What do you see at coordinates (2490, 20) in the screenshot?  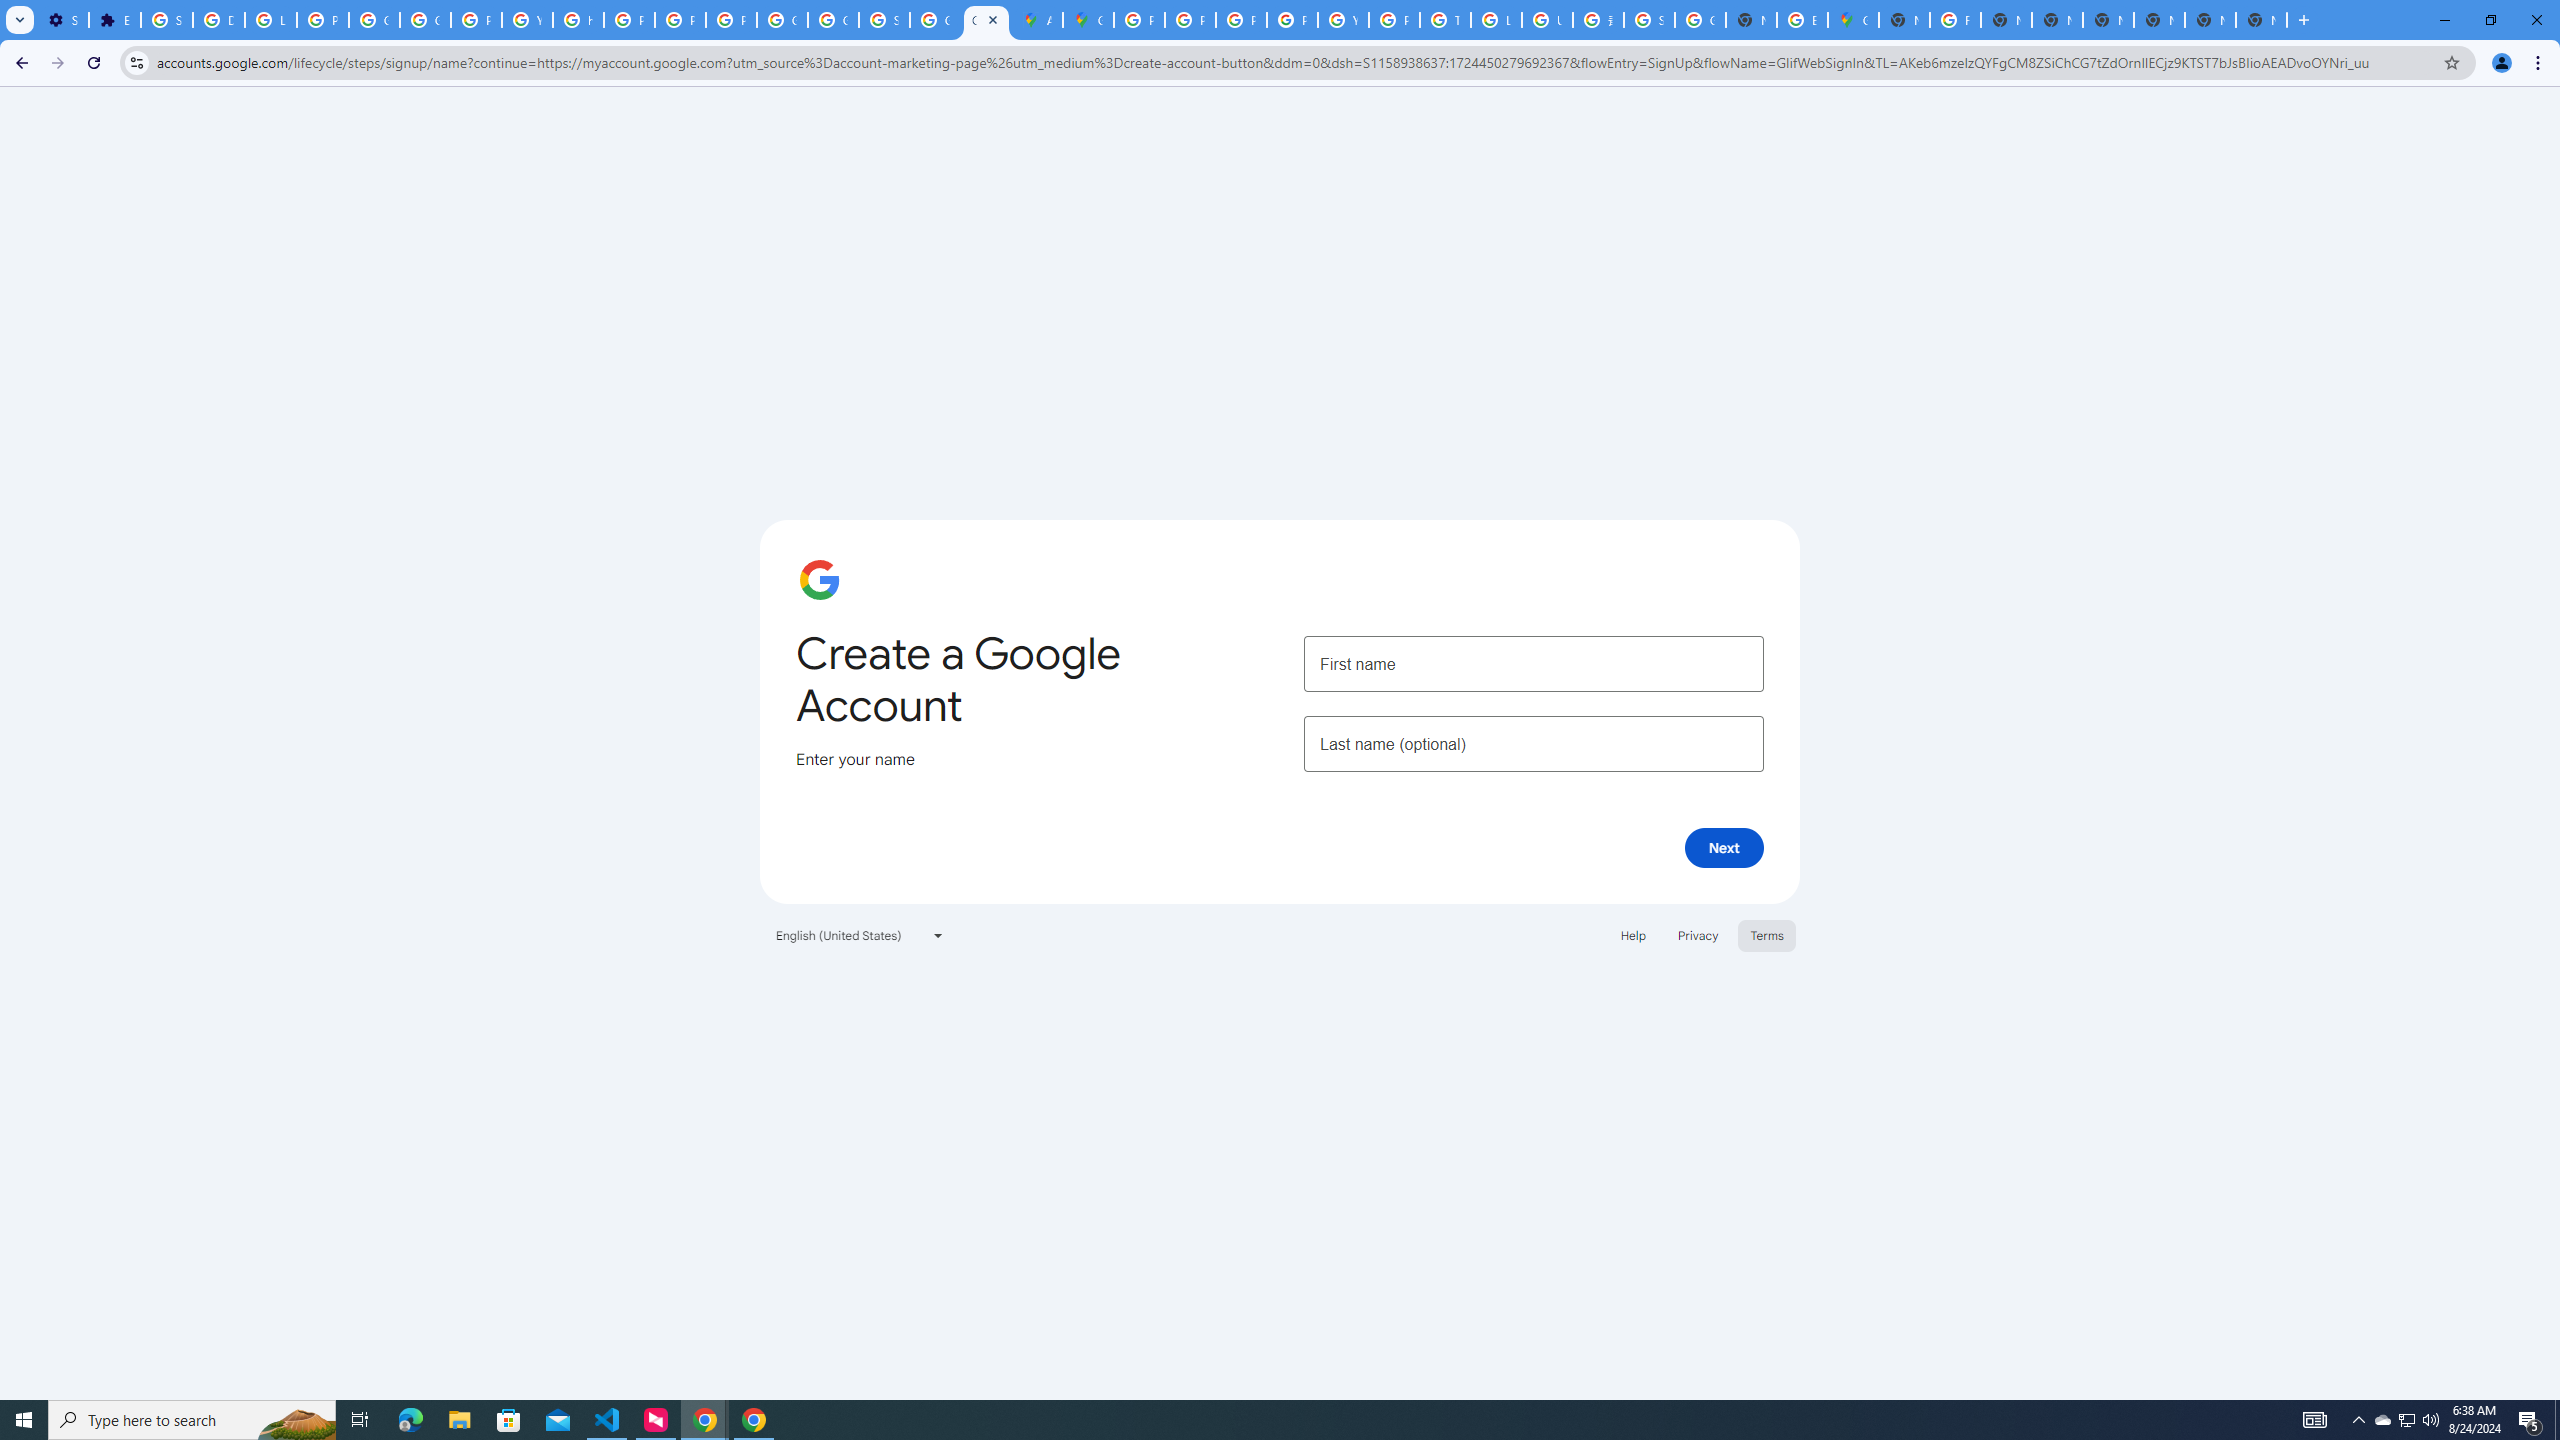 I see `Restore` at bounding box center [2490, 20].